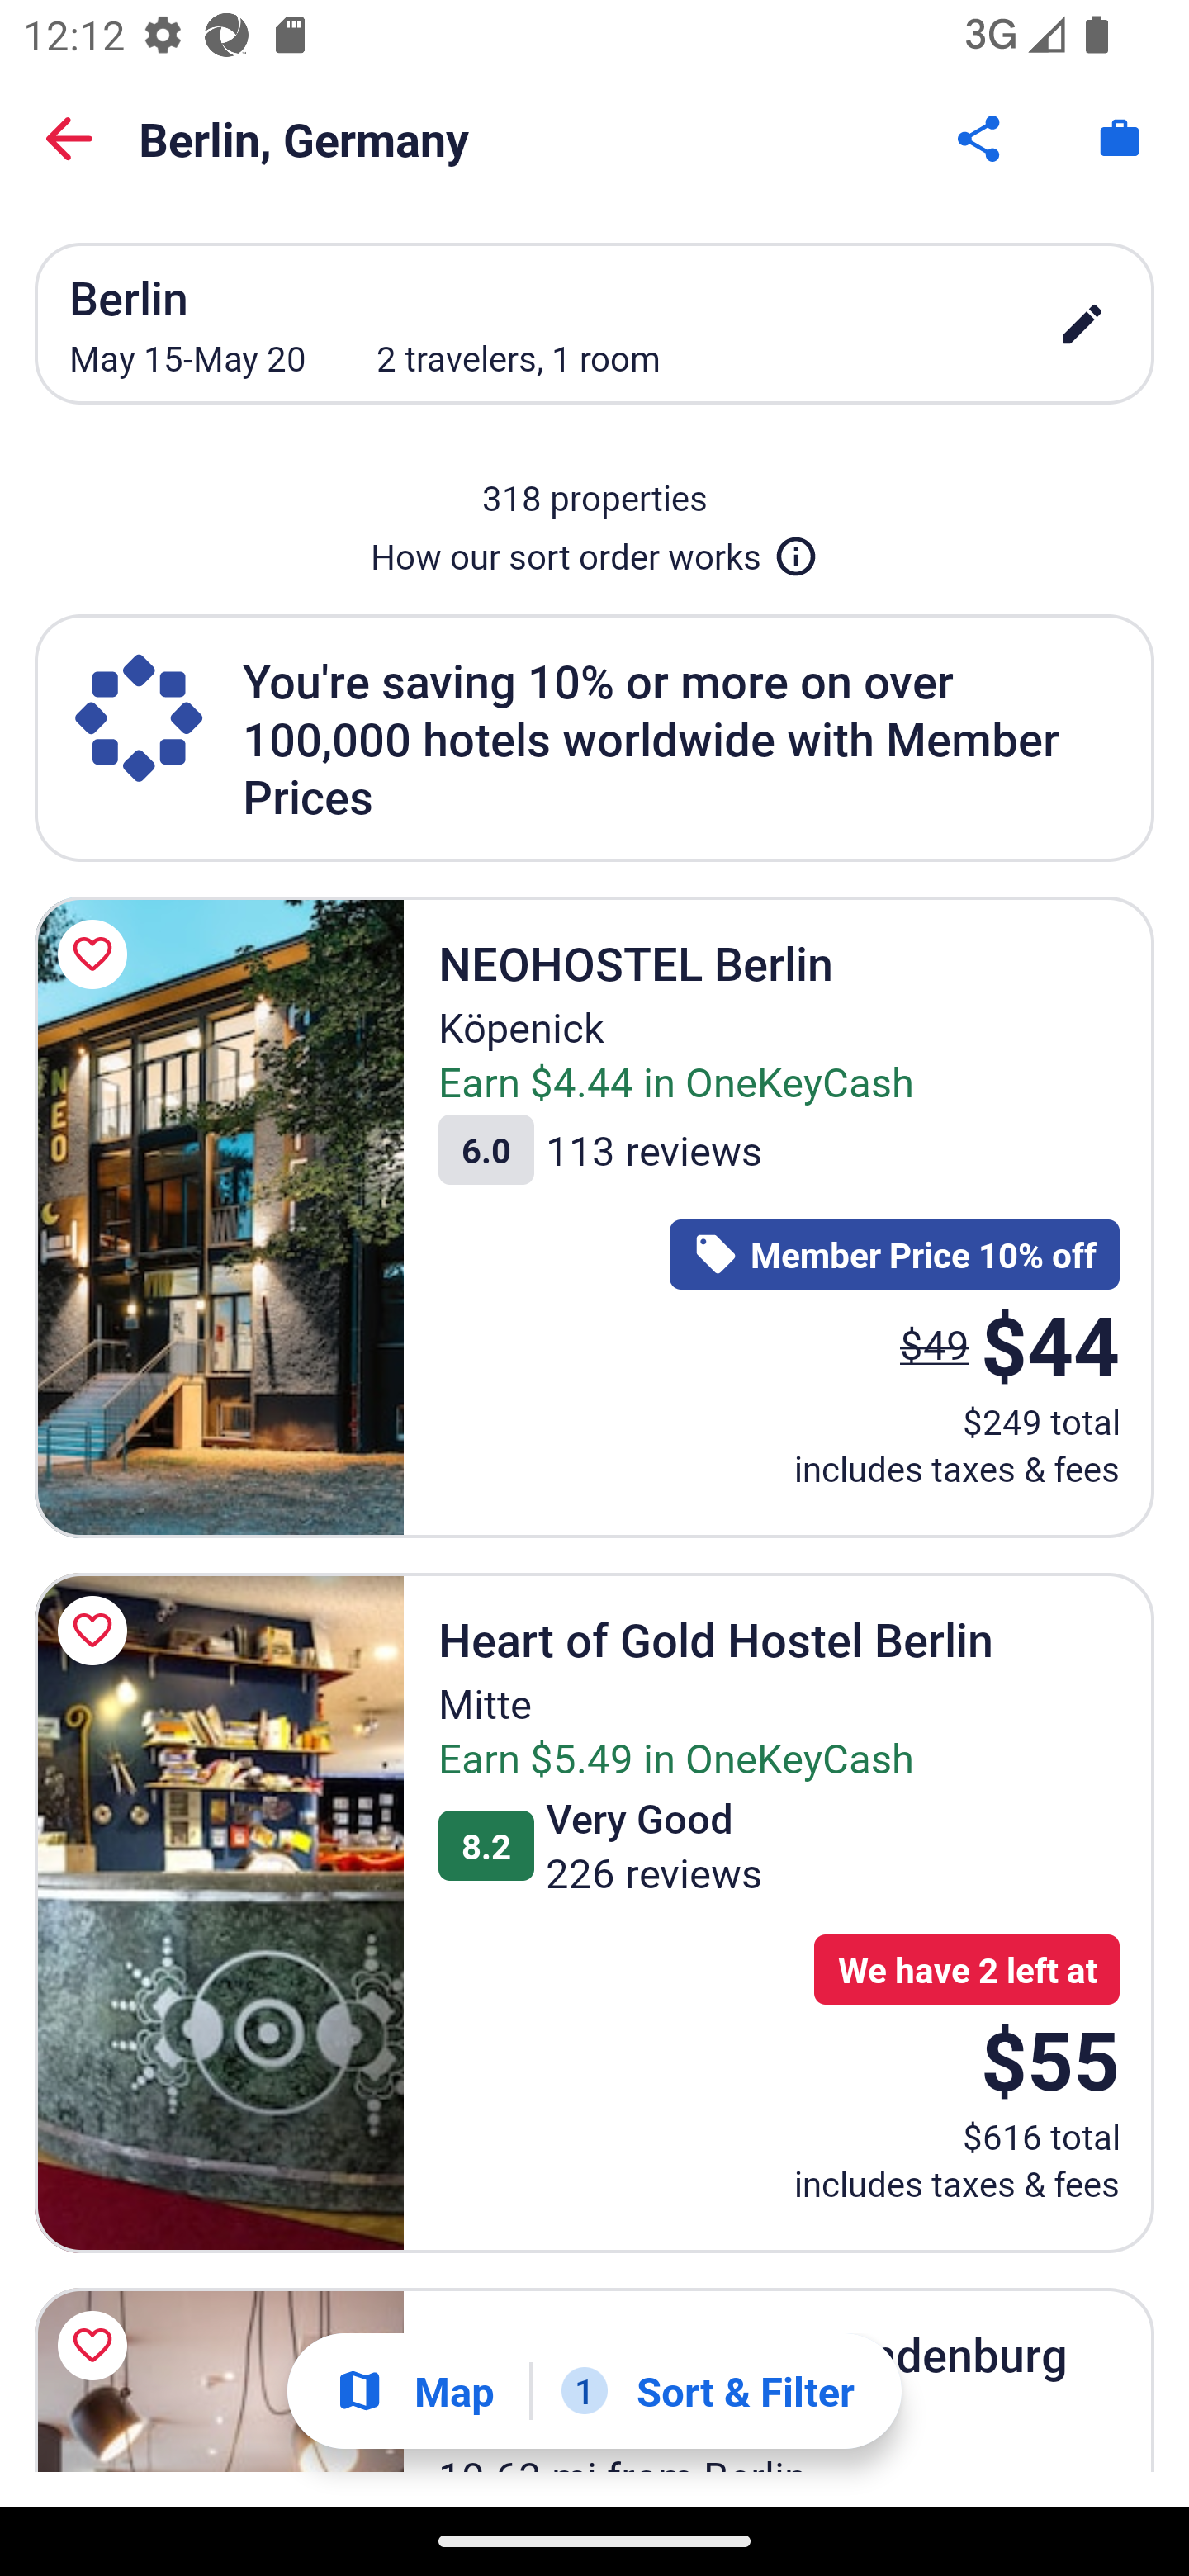  I want to click on Heart of Gold Hostel Berlin, so click(219, 1914).